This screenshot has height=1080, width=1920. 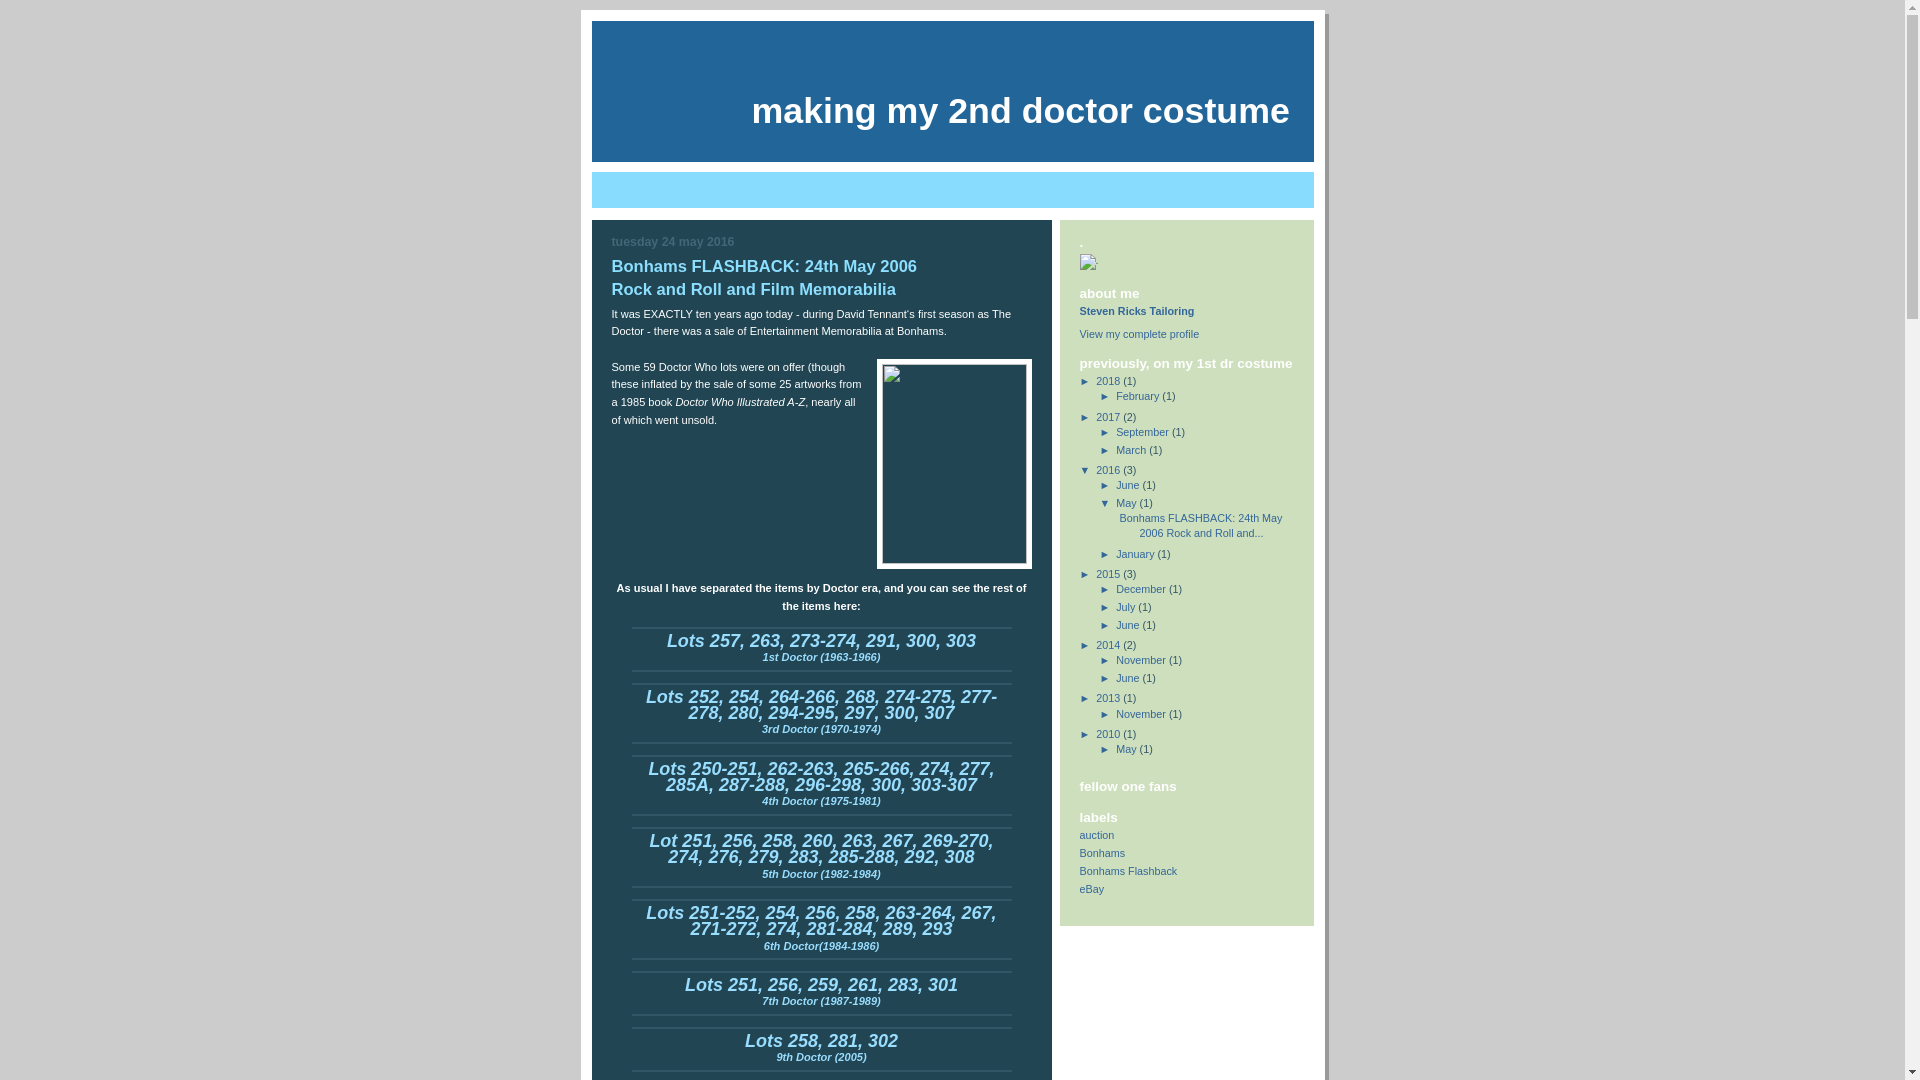 I want to click on 2017, so click(x=1110, y=417).